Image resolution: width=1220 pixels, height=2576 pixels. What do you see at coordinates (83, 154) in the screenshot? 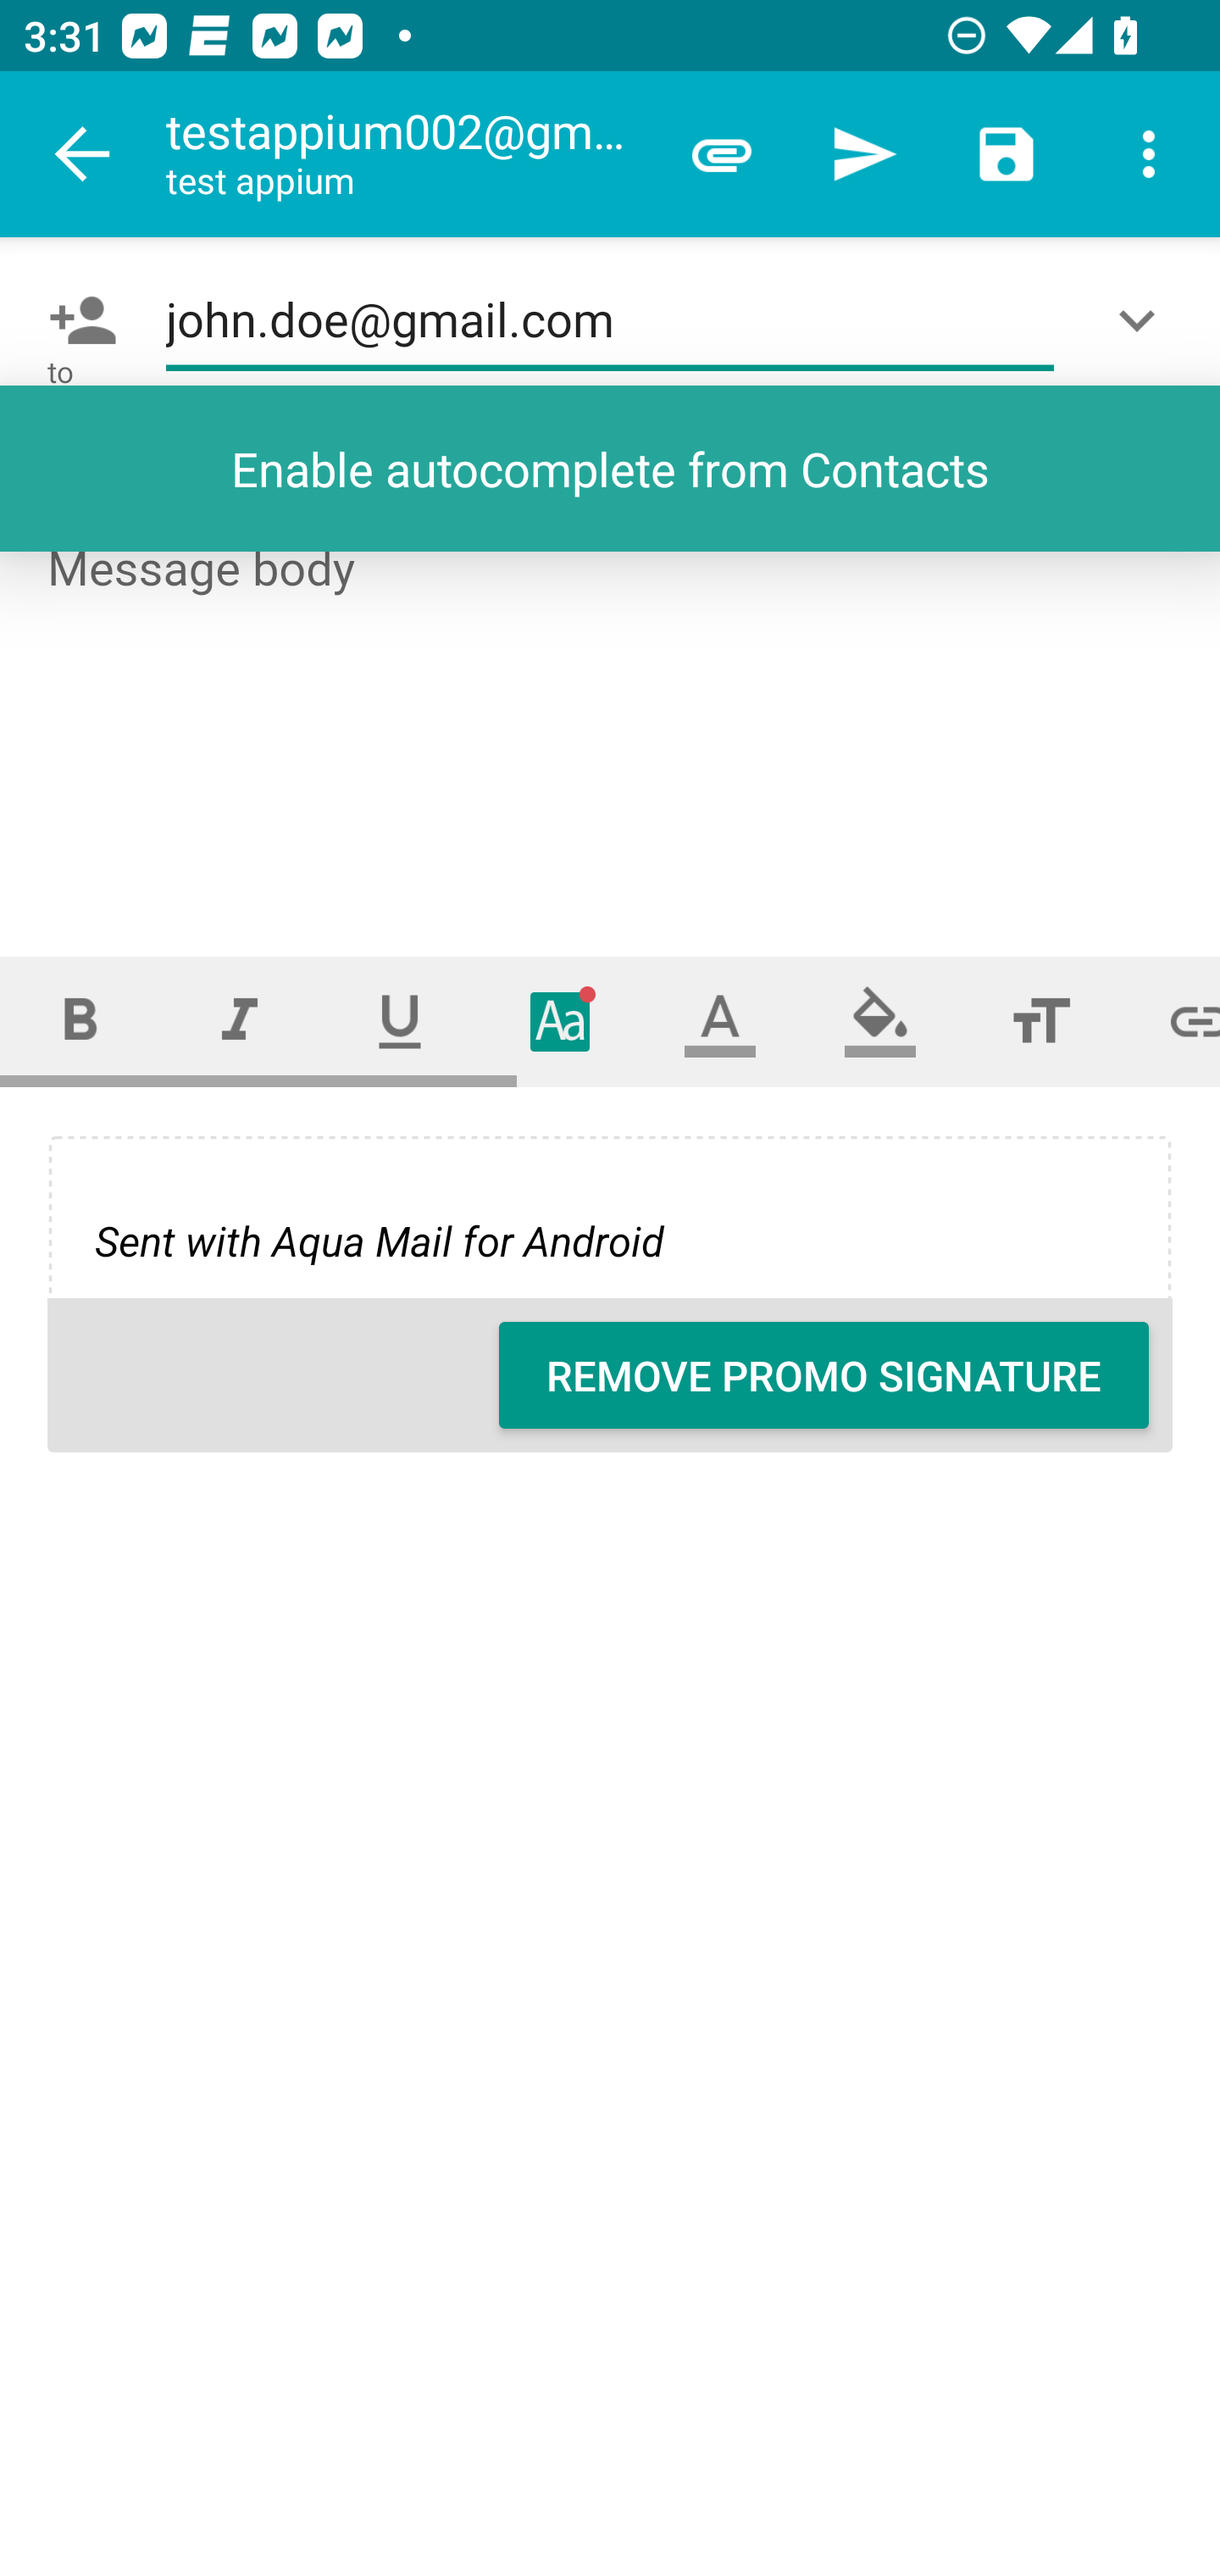
I see `Navigate up` at bounding box center [83, 154].